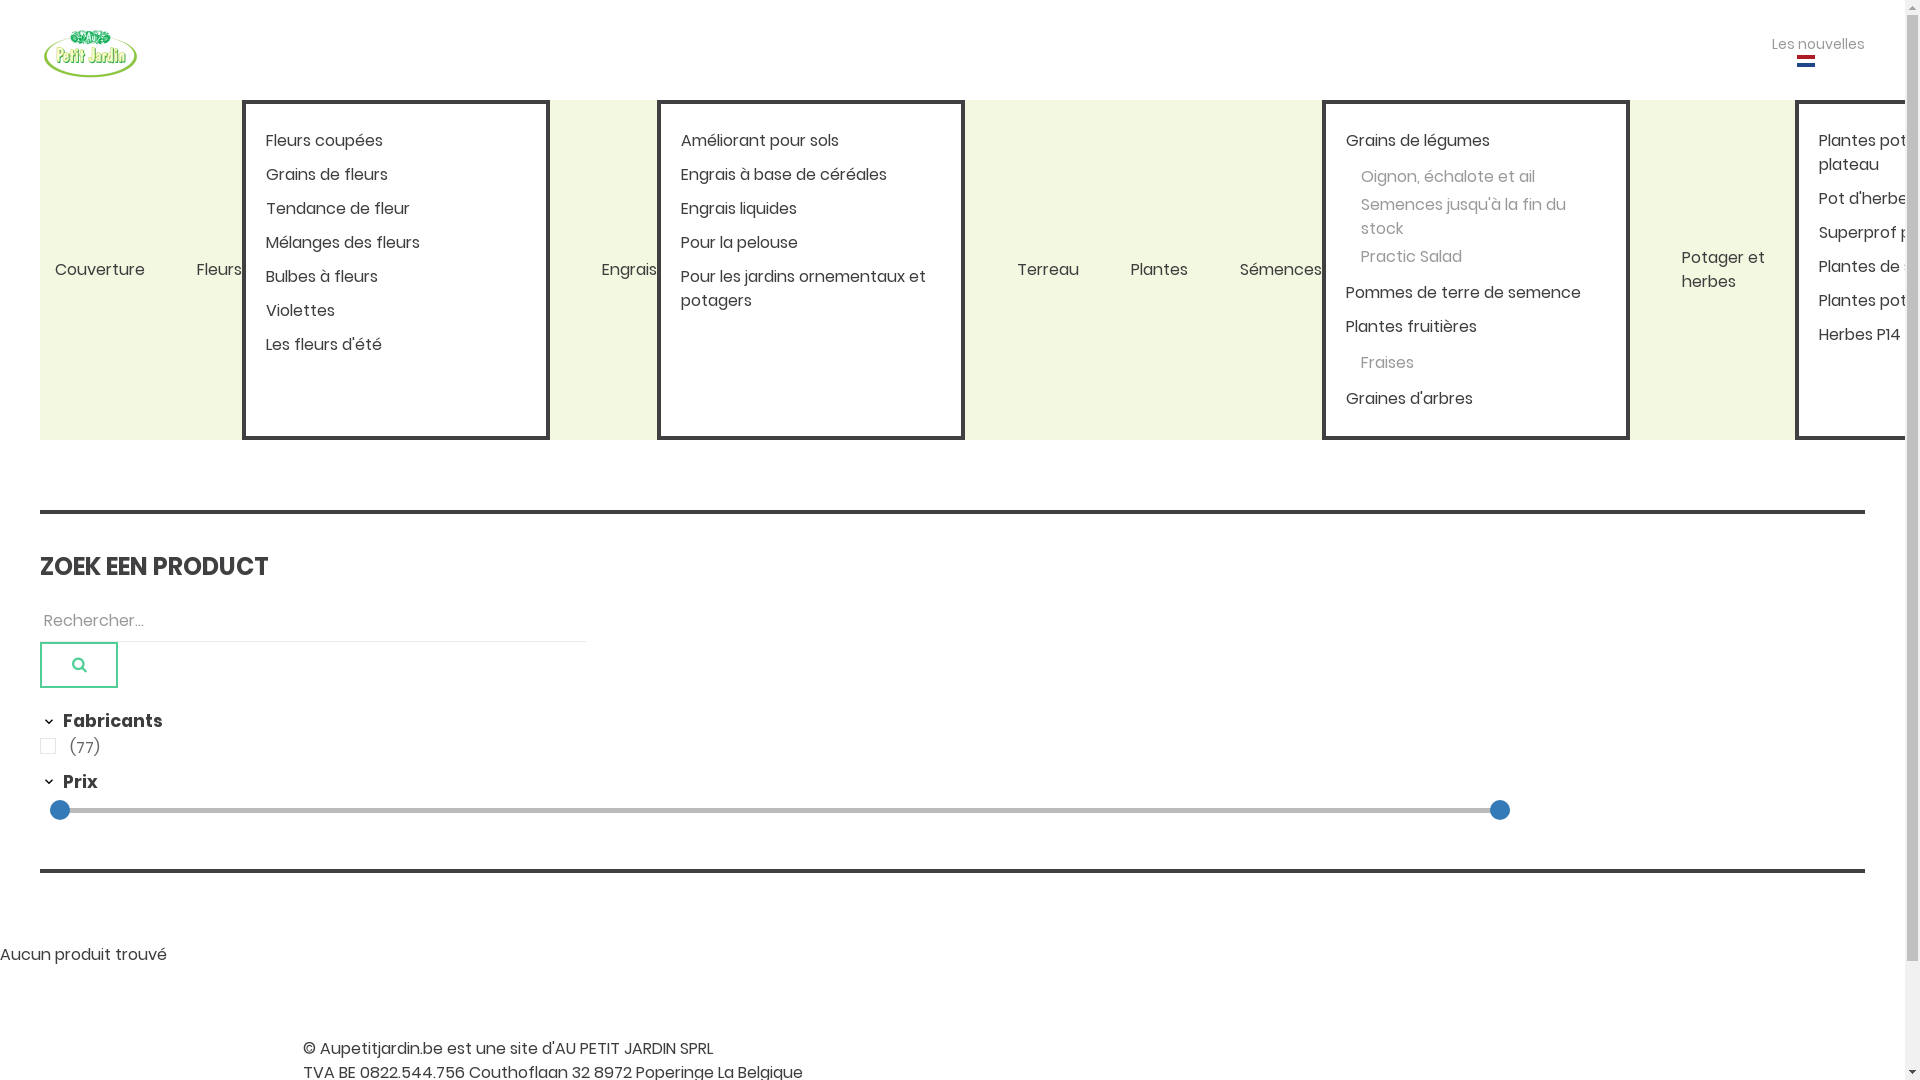  Describe the element at coordinates (396, 311) in the screenshot. I see `Violettes` at that location.